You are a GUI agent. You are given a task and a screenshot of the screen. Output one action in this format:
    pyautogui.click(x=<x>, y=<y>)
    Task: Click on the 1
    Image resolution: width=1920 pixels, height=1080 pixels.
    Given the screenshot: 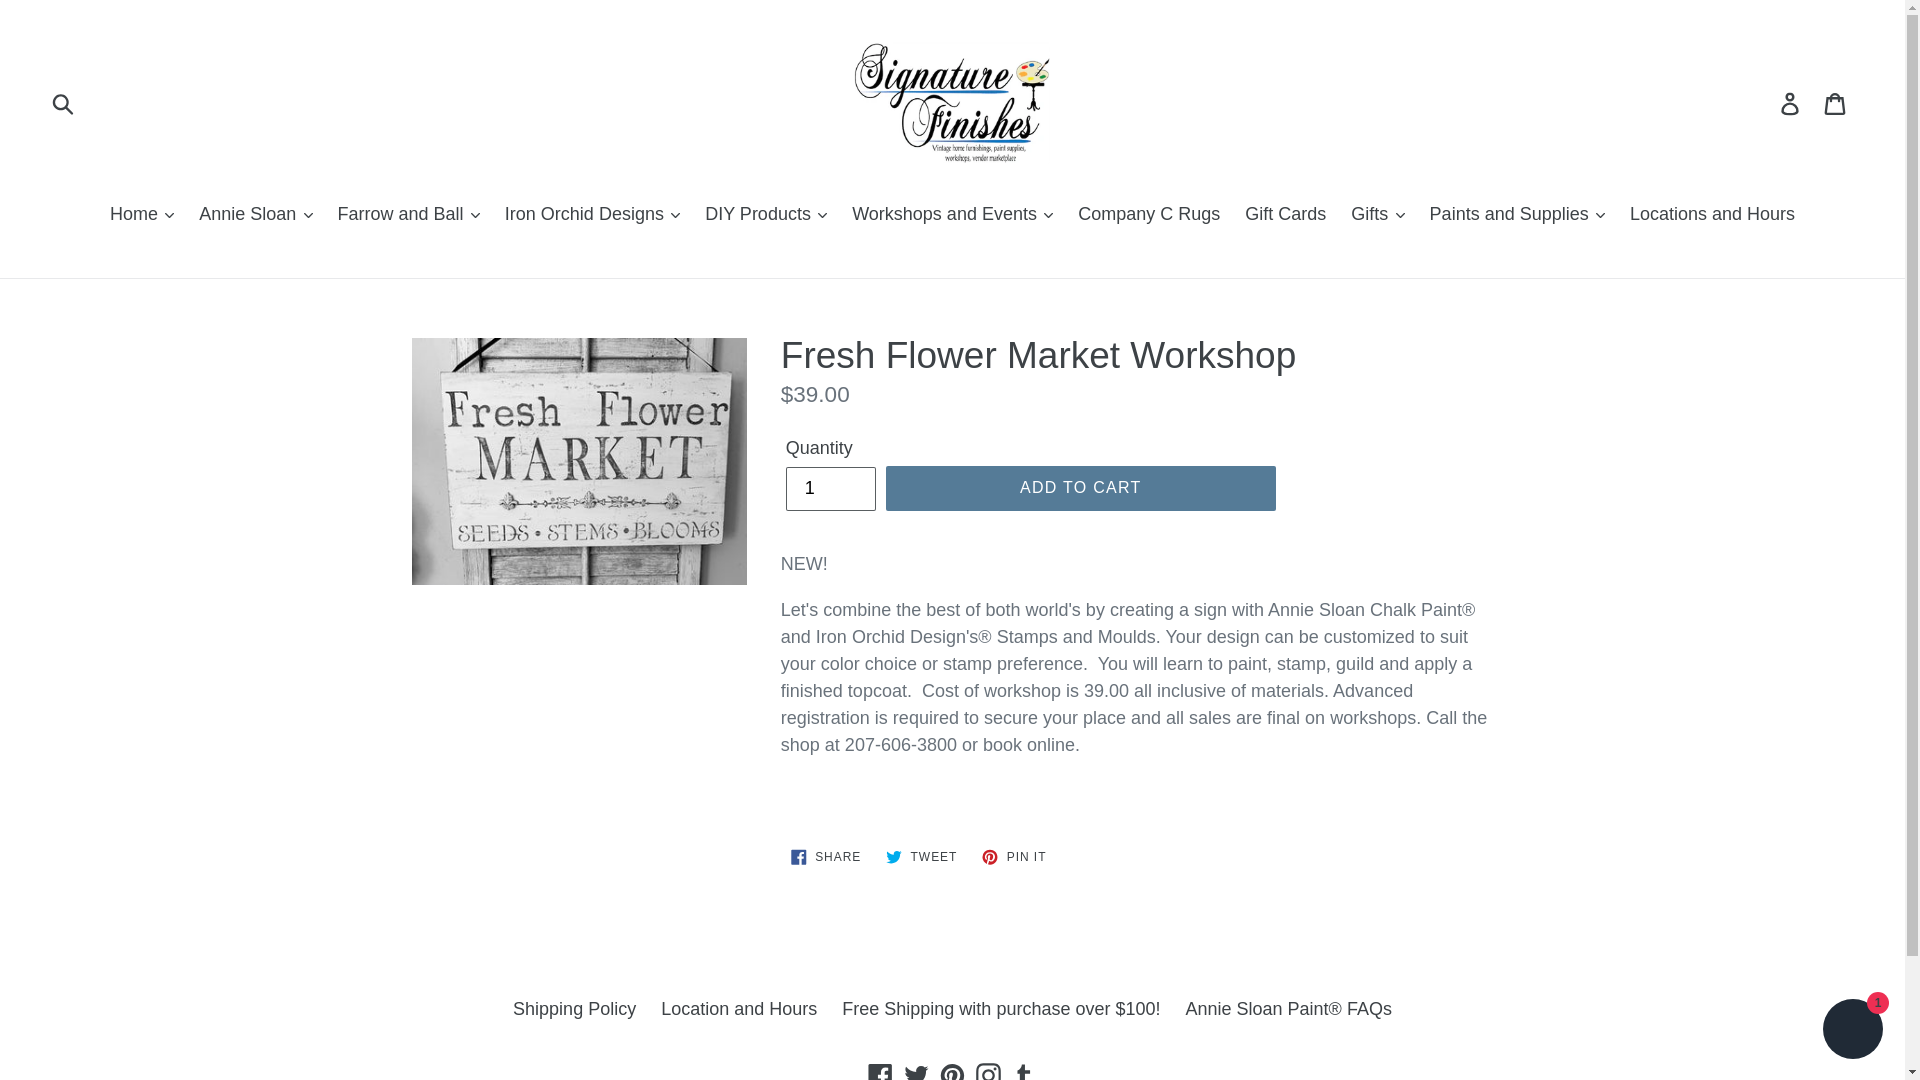 What is the action you would take?
    pyautogui.click(x=830, y=488)
    